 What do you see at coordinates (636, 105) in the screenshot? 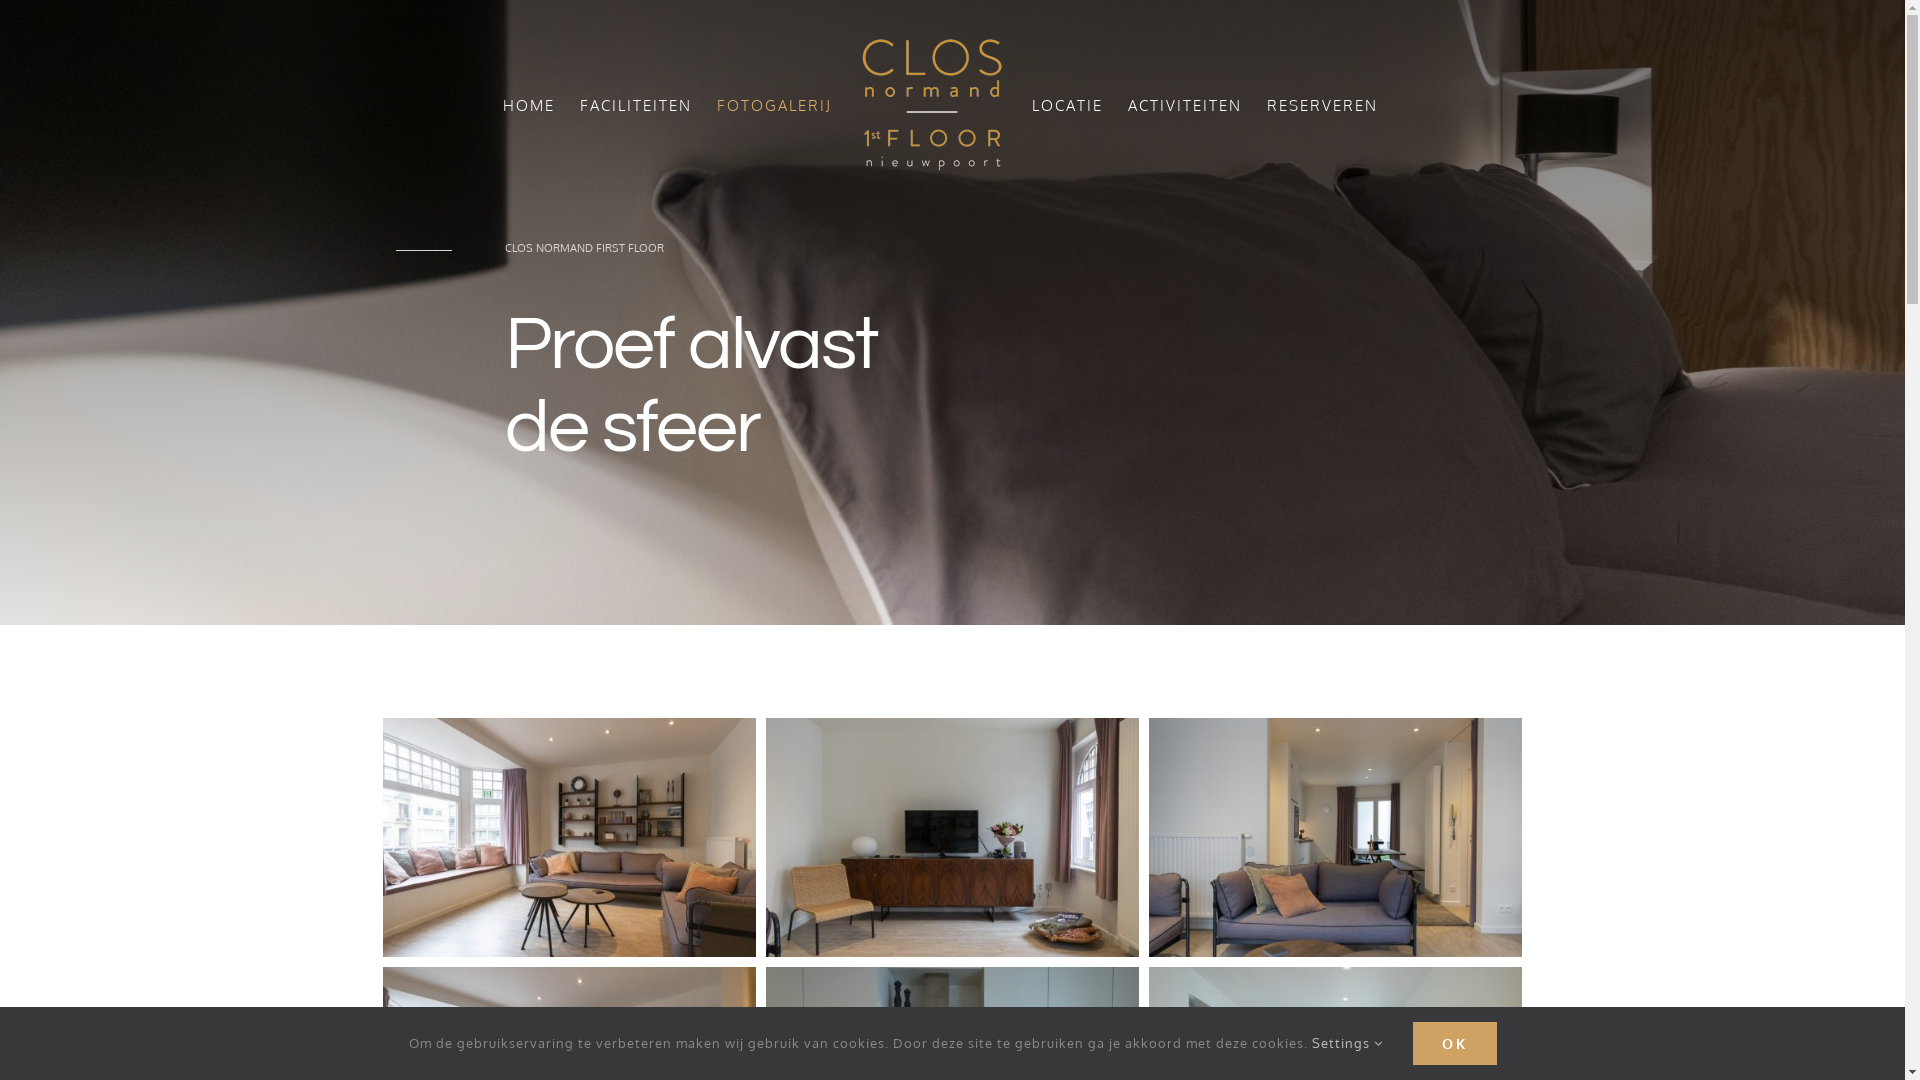
I see `FACILITEITEN` at bounding box center [636, 105].